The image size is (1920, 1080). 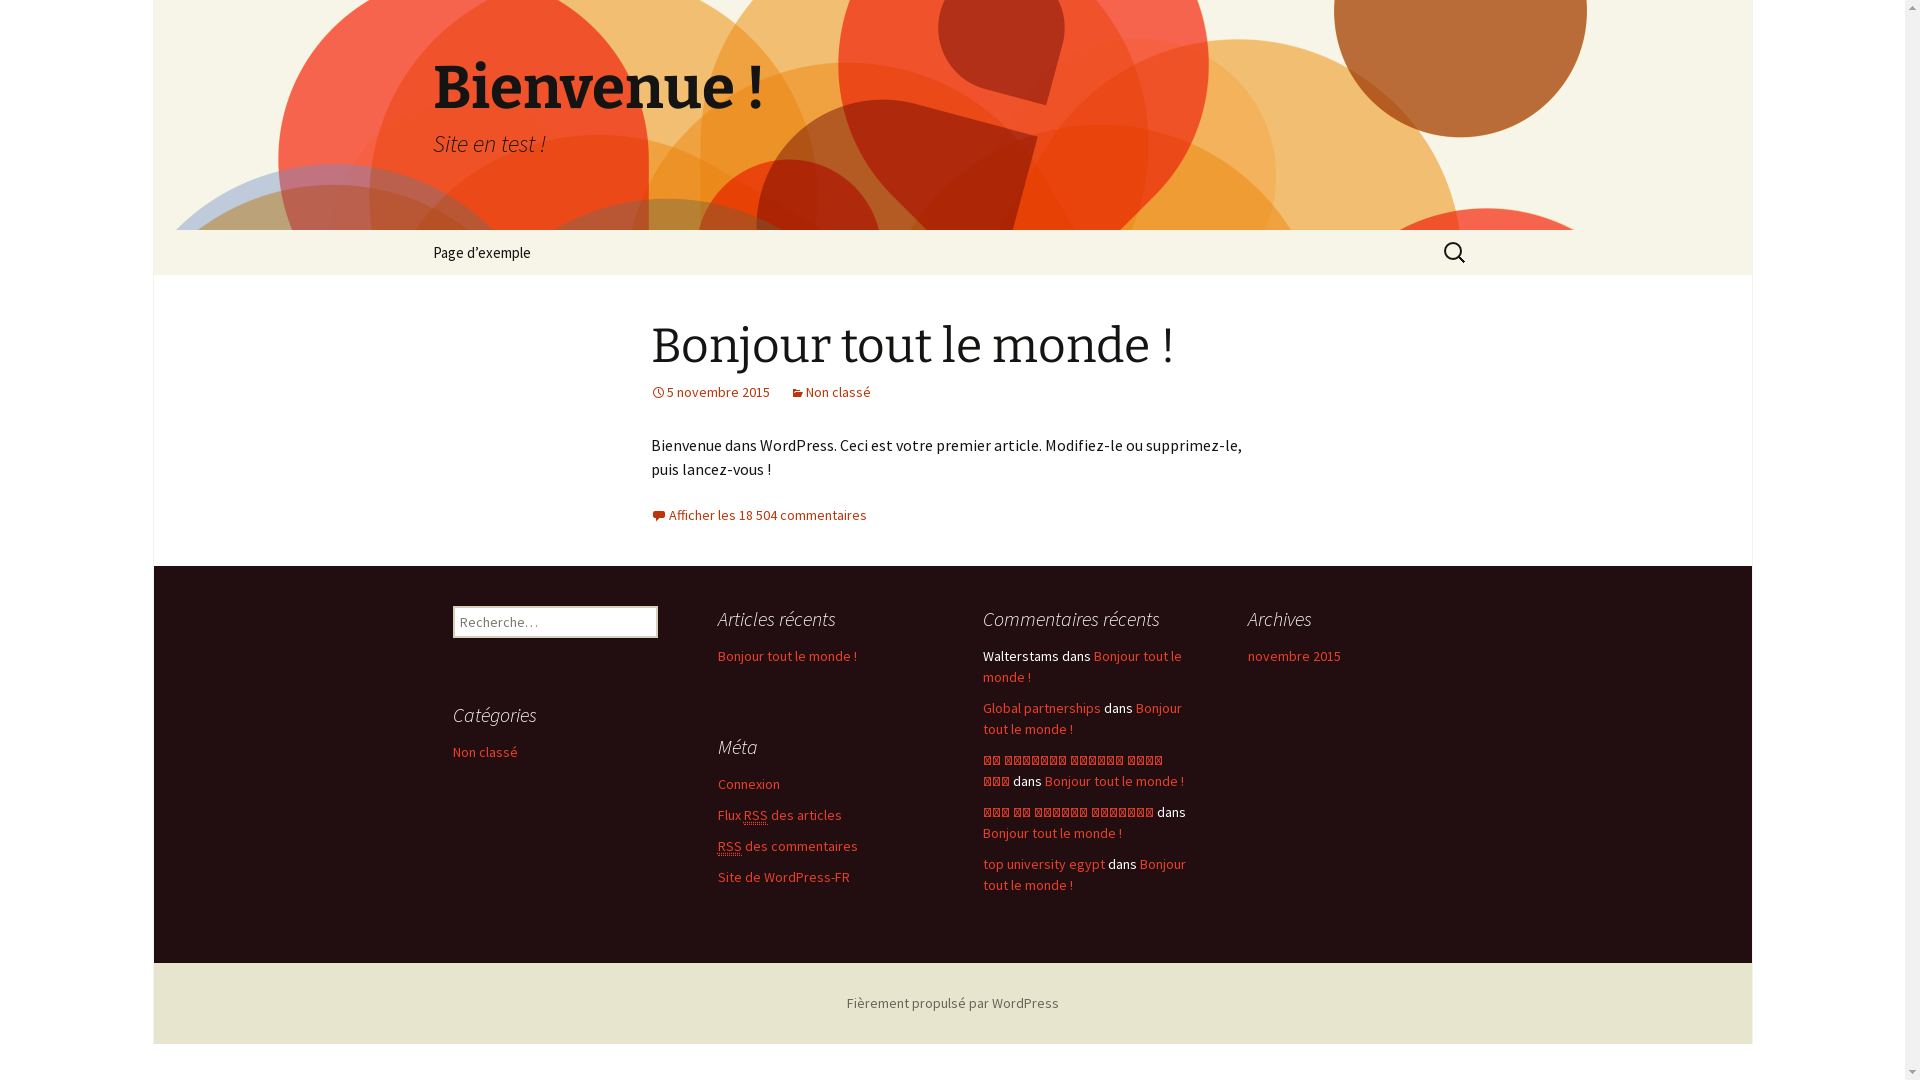 What do you see at coordinates (710, 392) in the screenshot?
I see `5 novembre 2015` at bounding box center [710, 392].